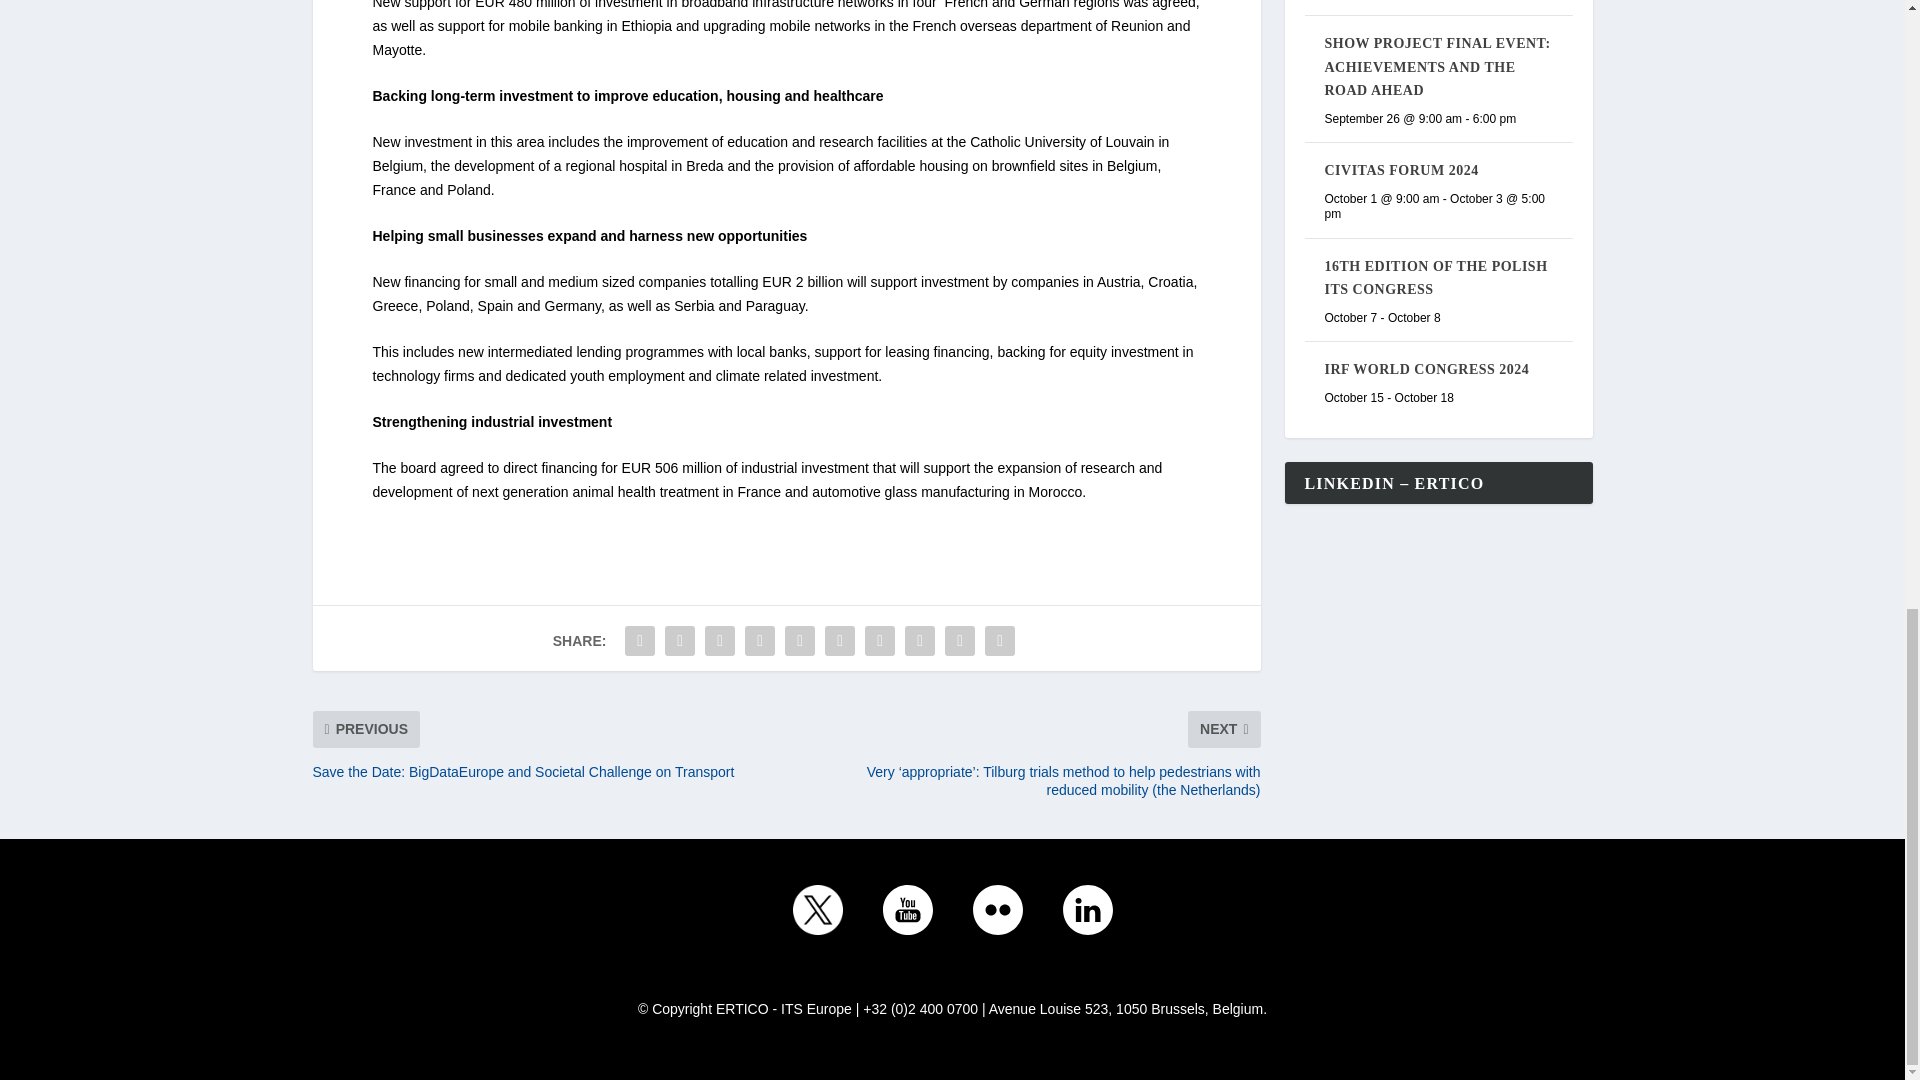  Describe the element at coordinates (1426, 368) in the screenshot. I see `IRF WORLD CONGRESS 2024` at that location.